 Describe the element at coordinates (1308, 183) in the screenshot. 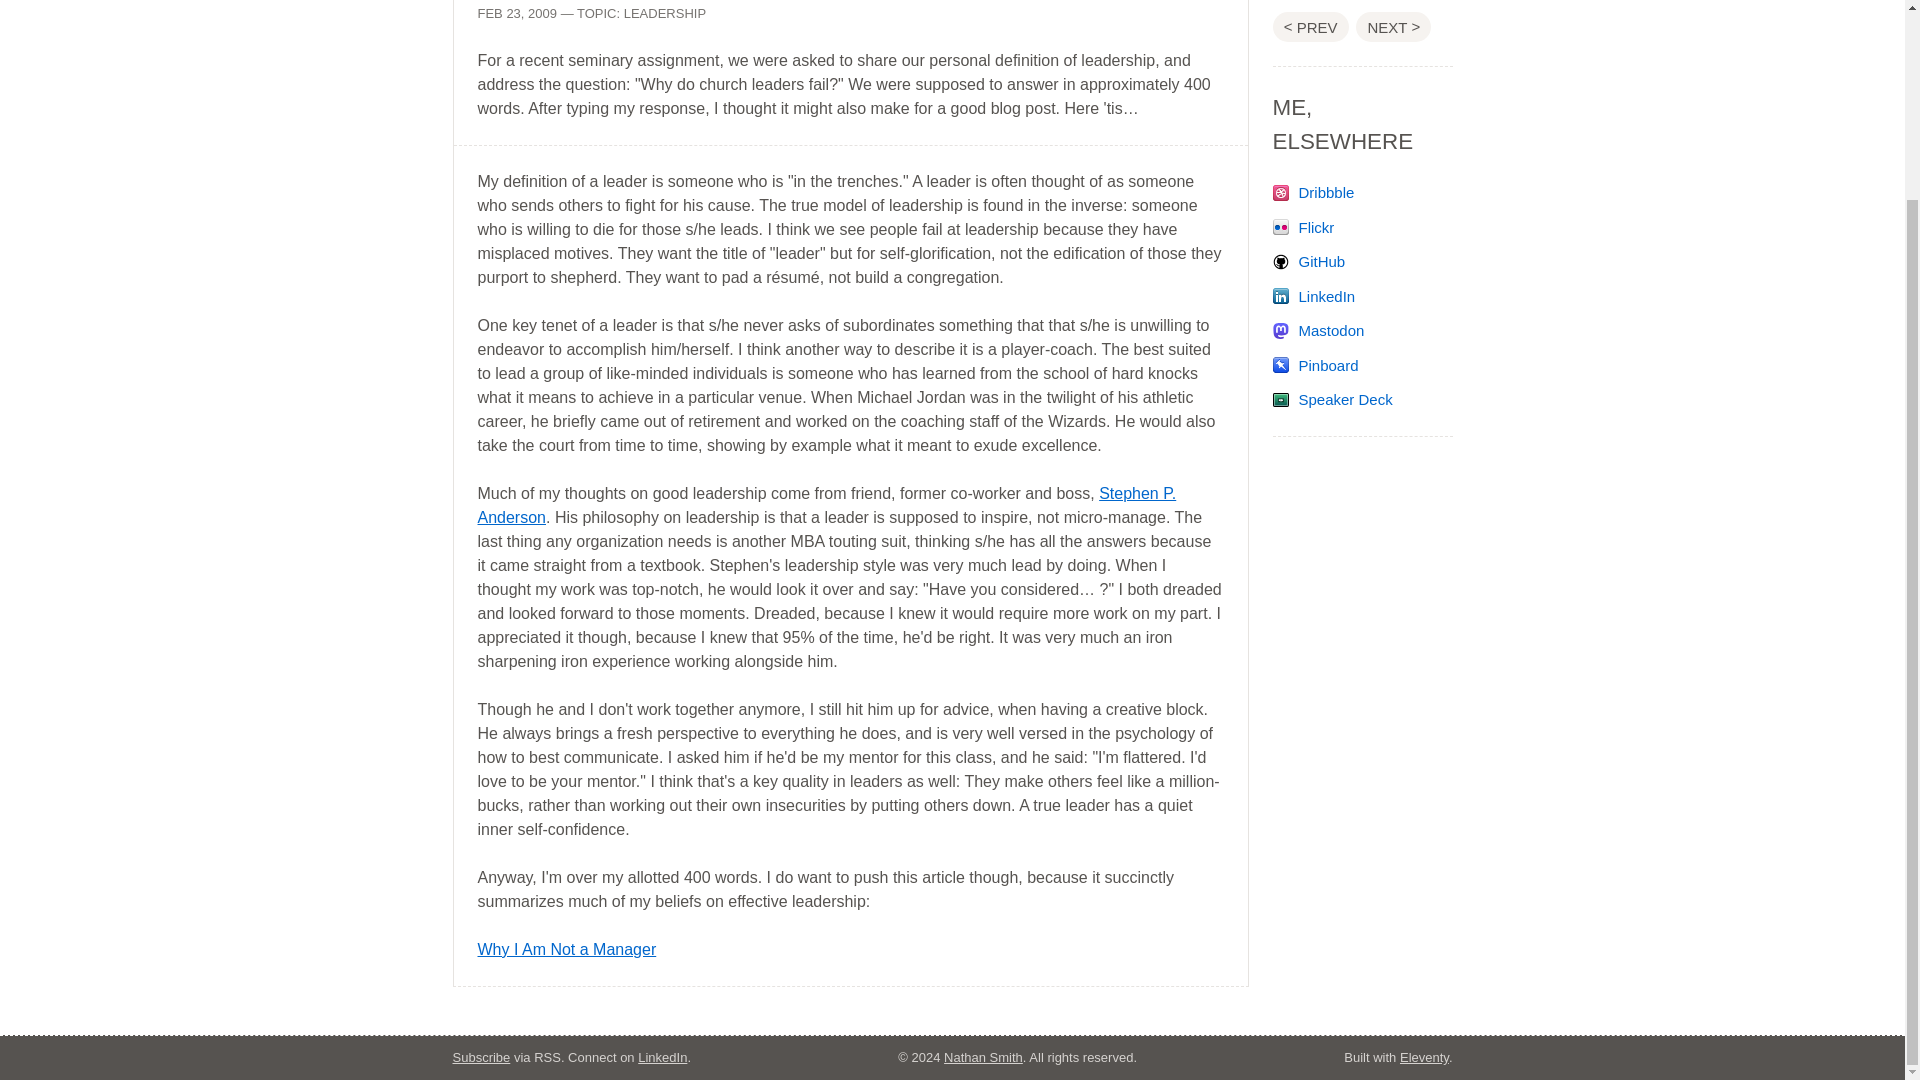

I see `GitHub` at that location.